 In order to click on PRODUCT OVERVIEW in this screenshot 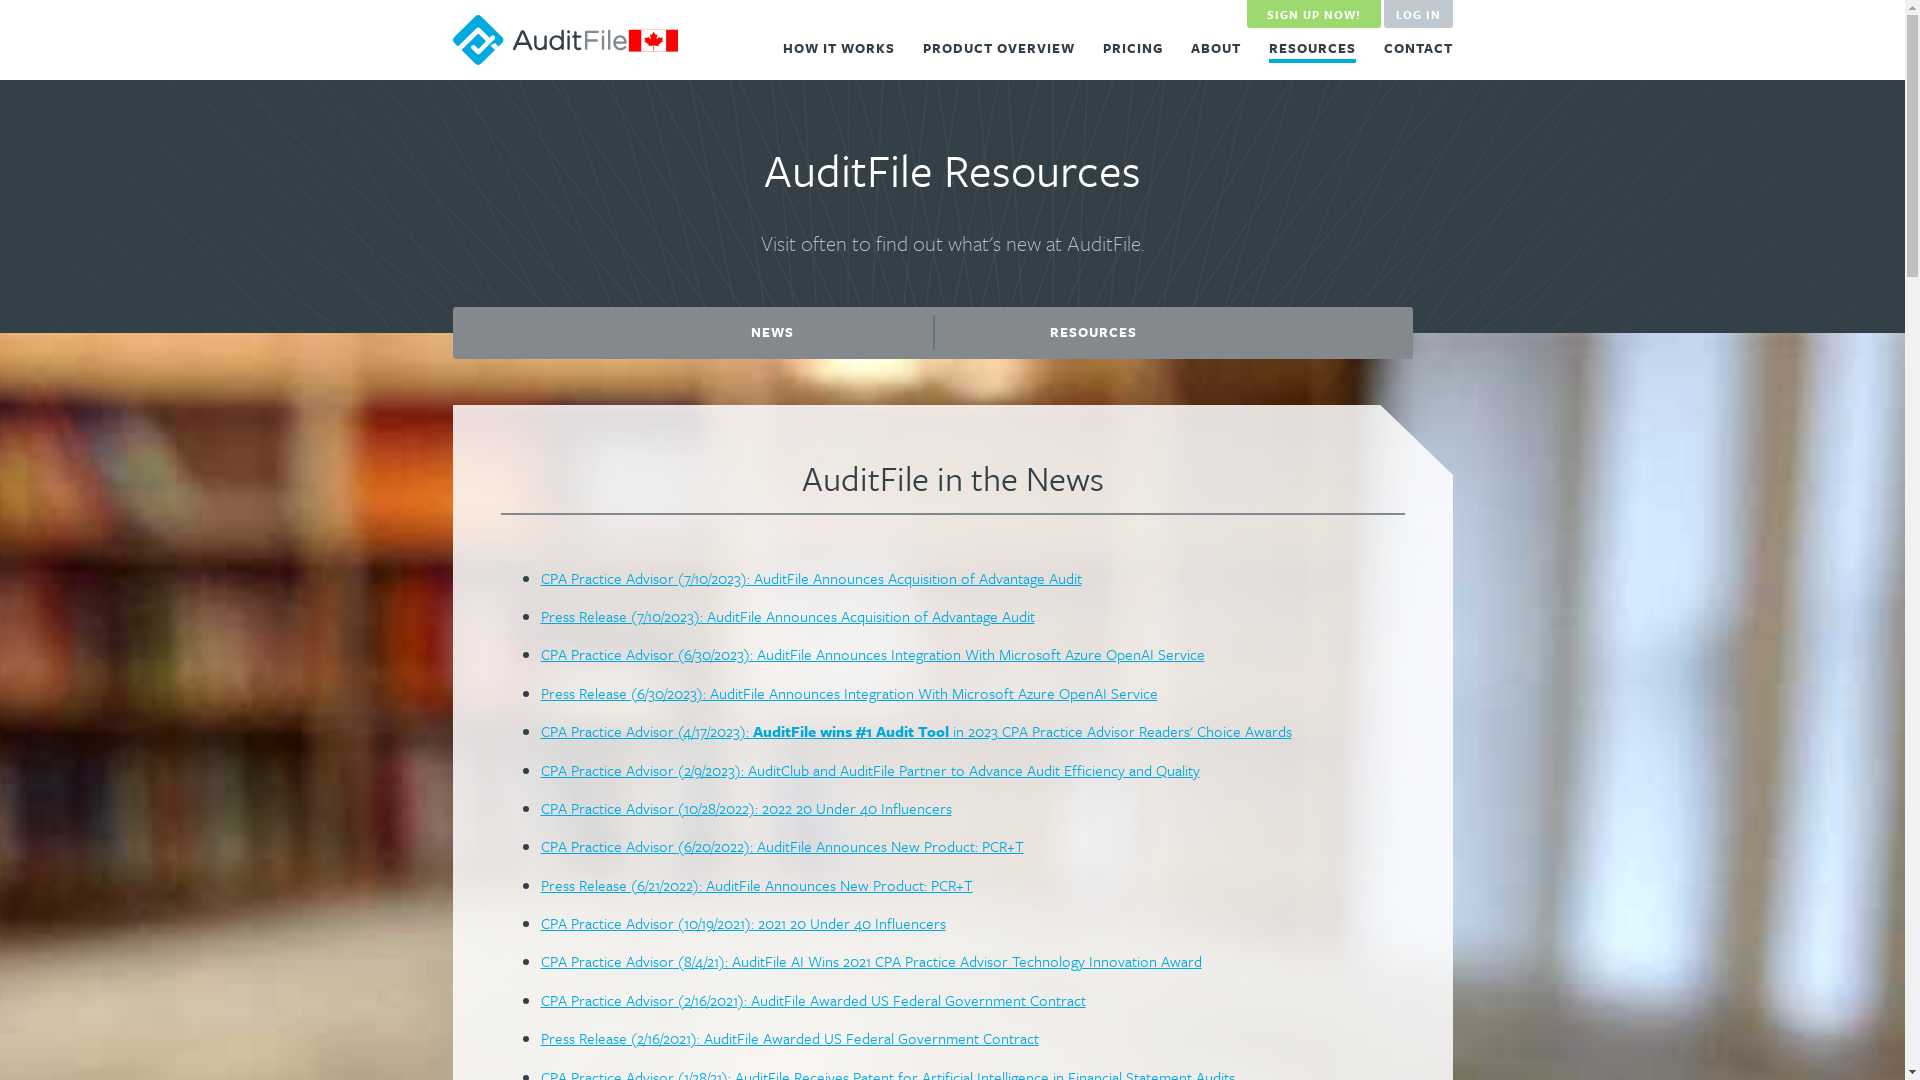, I will do `click(998, 48)`.